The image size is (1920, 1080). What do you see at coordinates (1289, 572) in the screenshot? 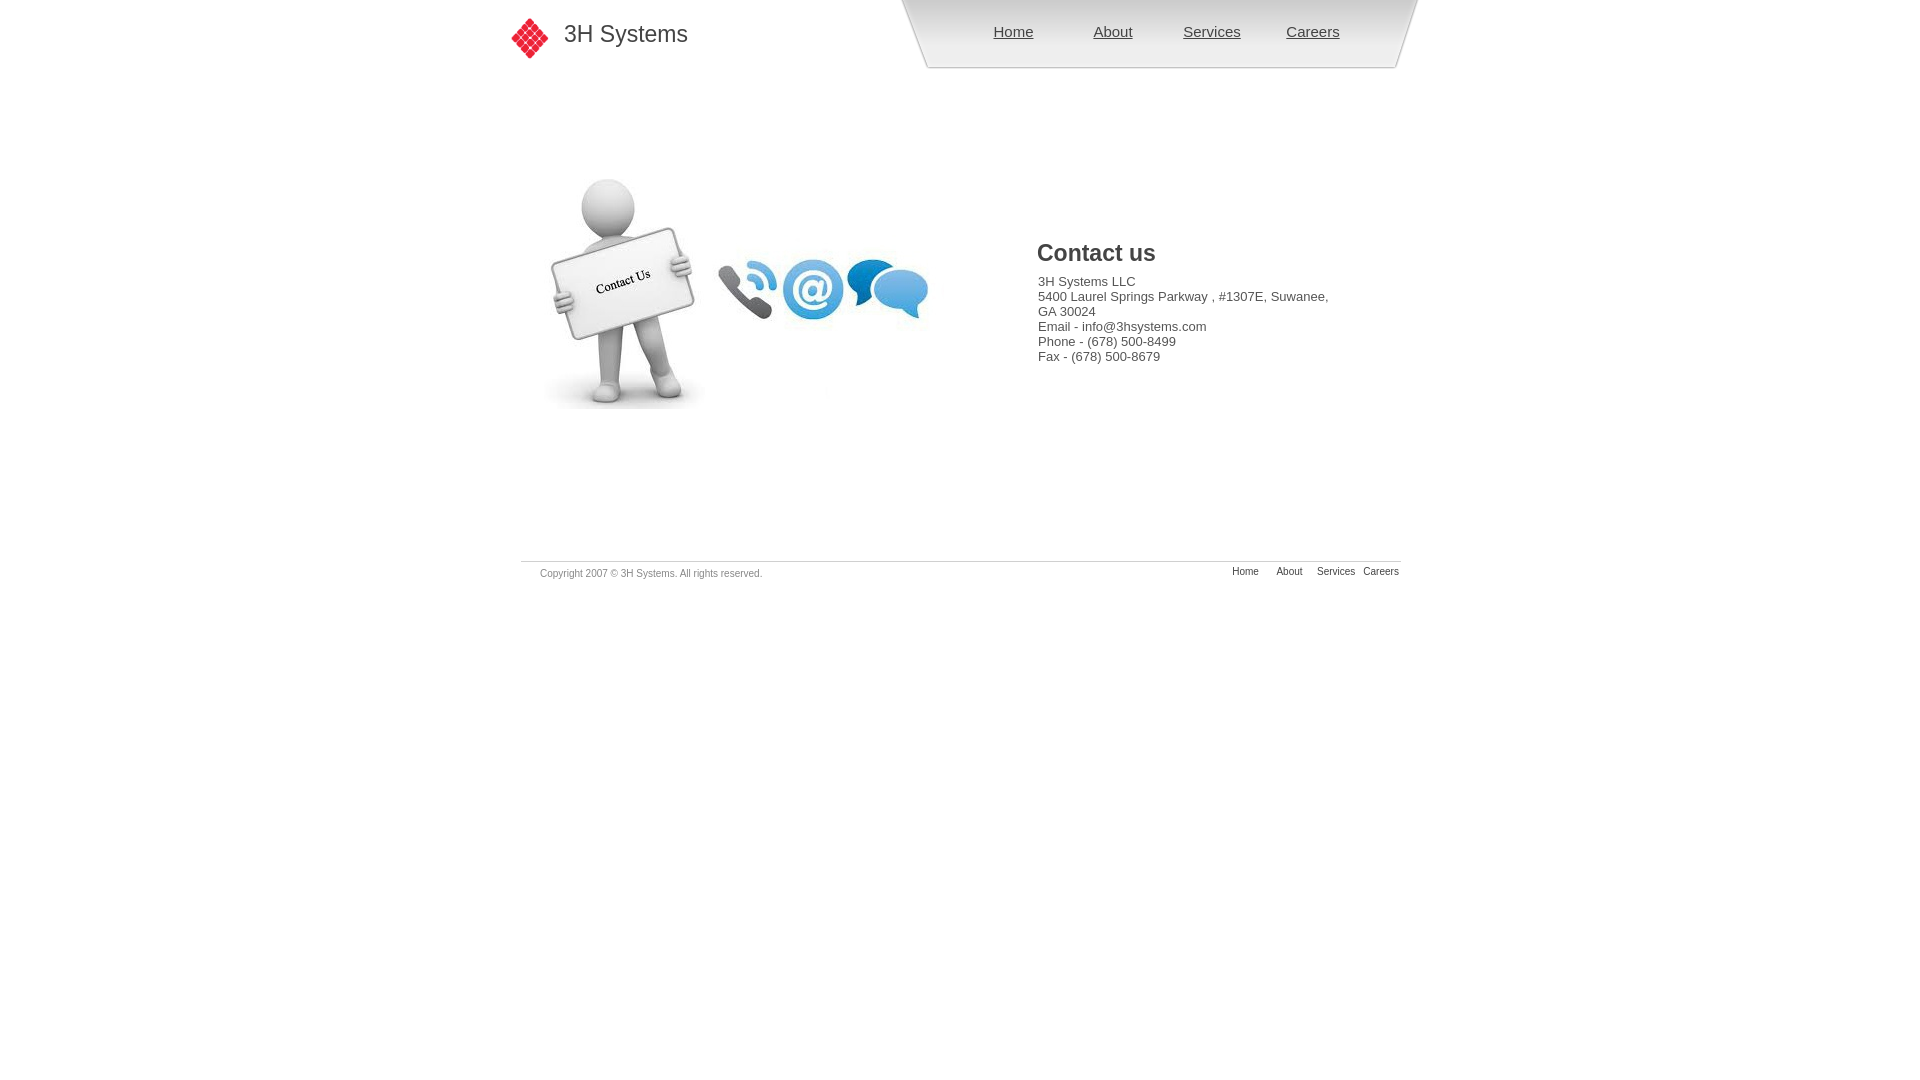
I see `About` at bounding box center [1289, 572].